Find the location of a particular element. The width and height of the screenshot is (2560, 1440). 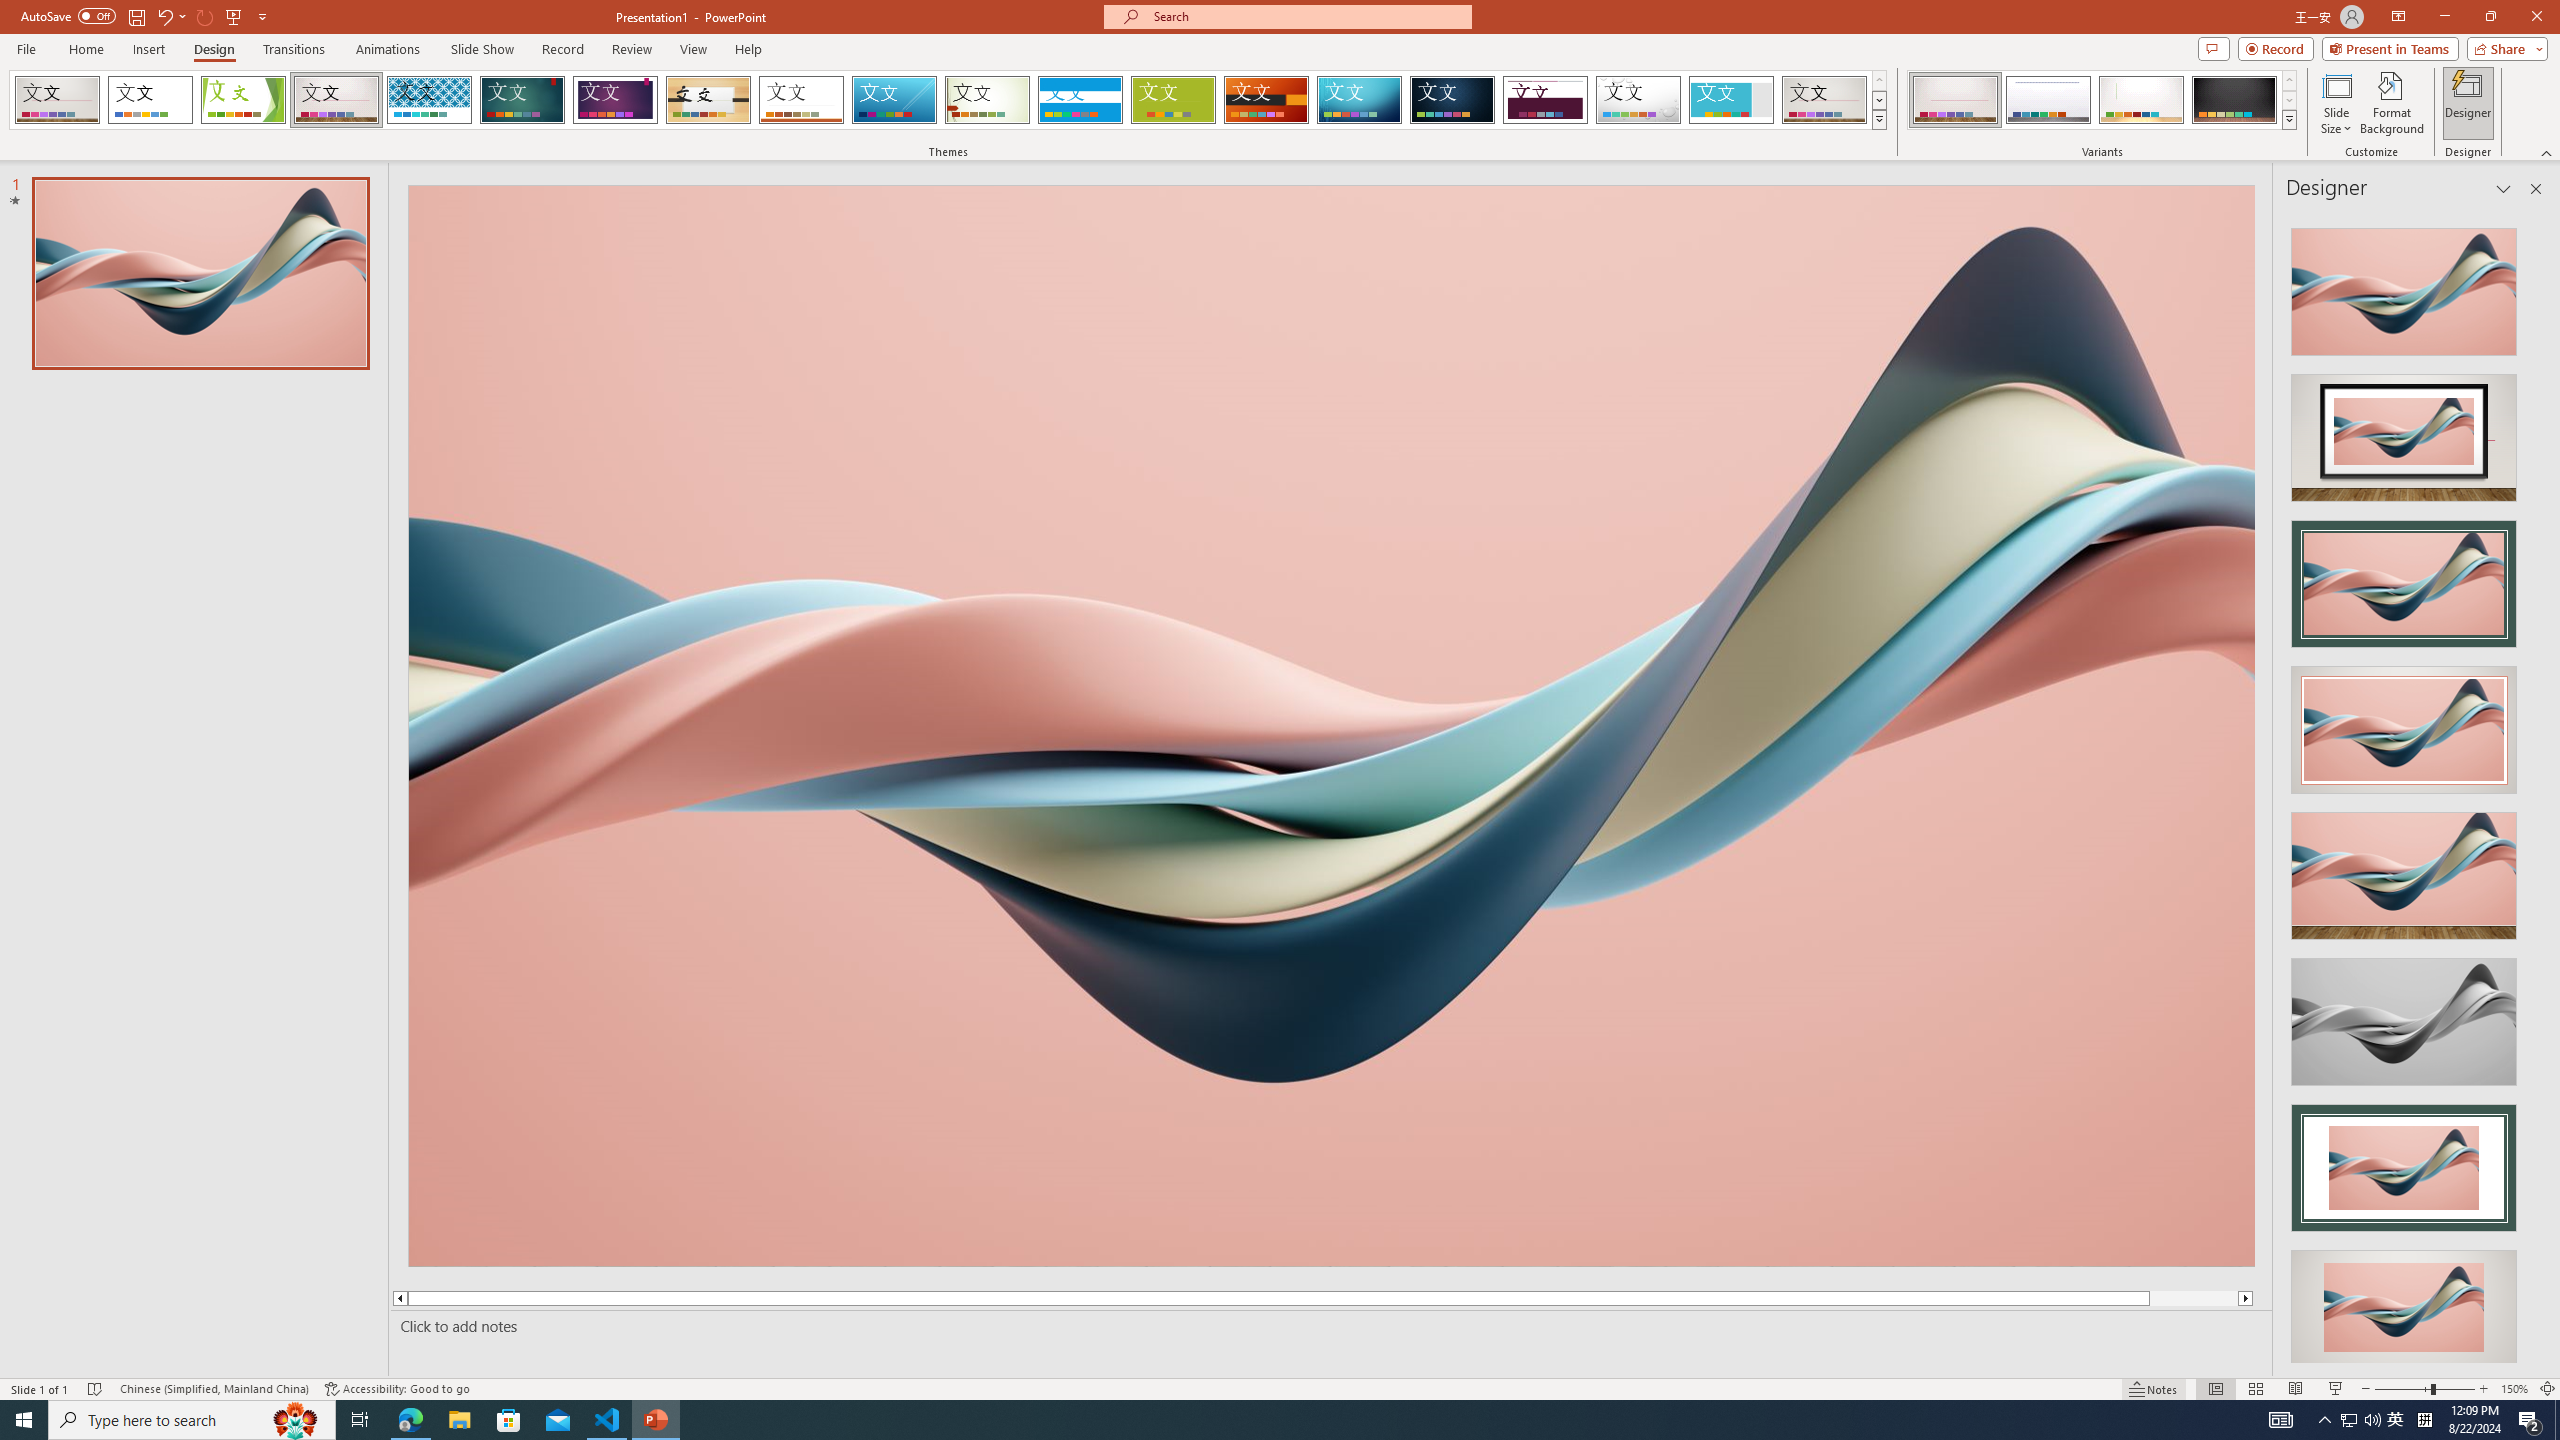

Circuit is located at coordinates (1359, 100).